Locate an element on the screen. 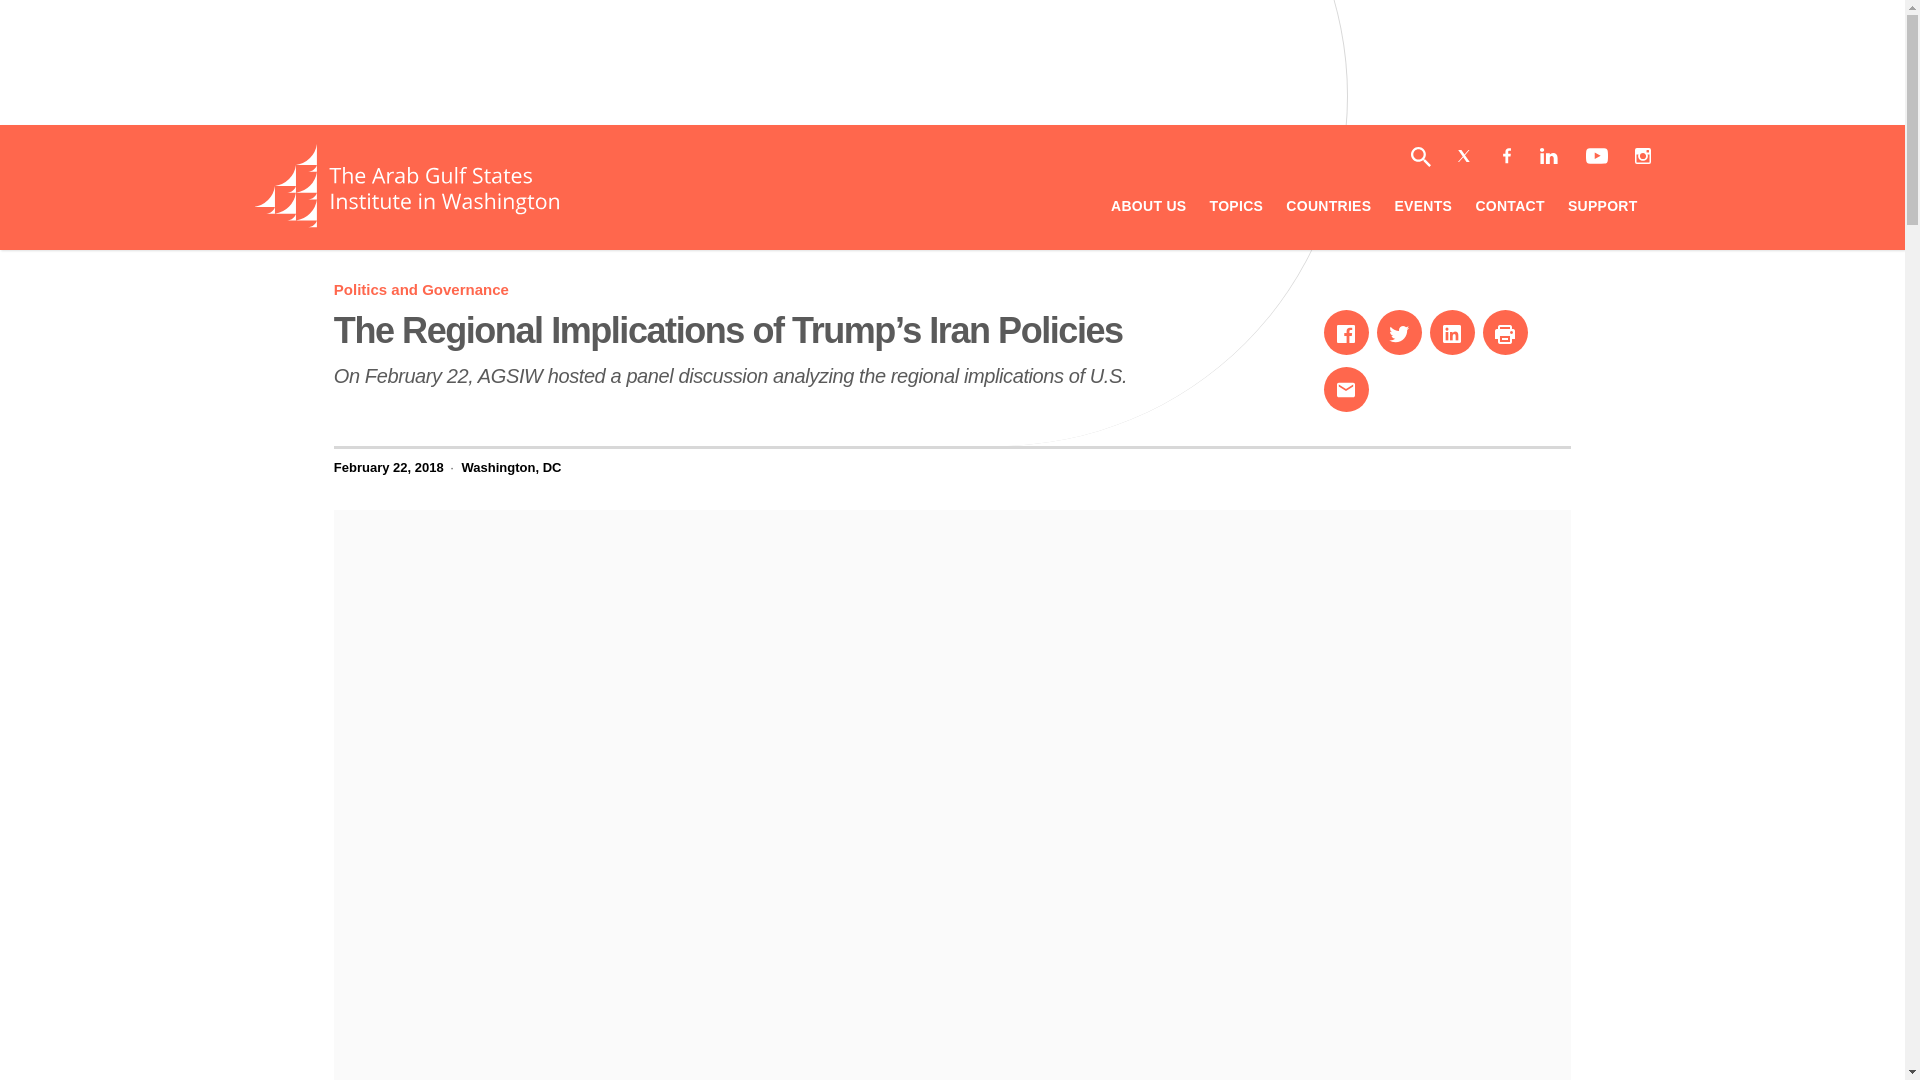 The image size is (1920, 1080). COUNTRIES is located at coordinates (421, 289).